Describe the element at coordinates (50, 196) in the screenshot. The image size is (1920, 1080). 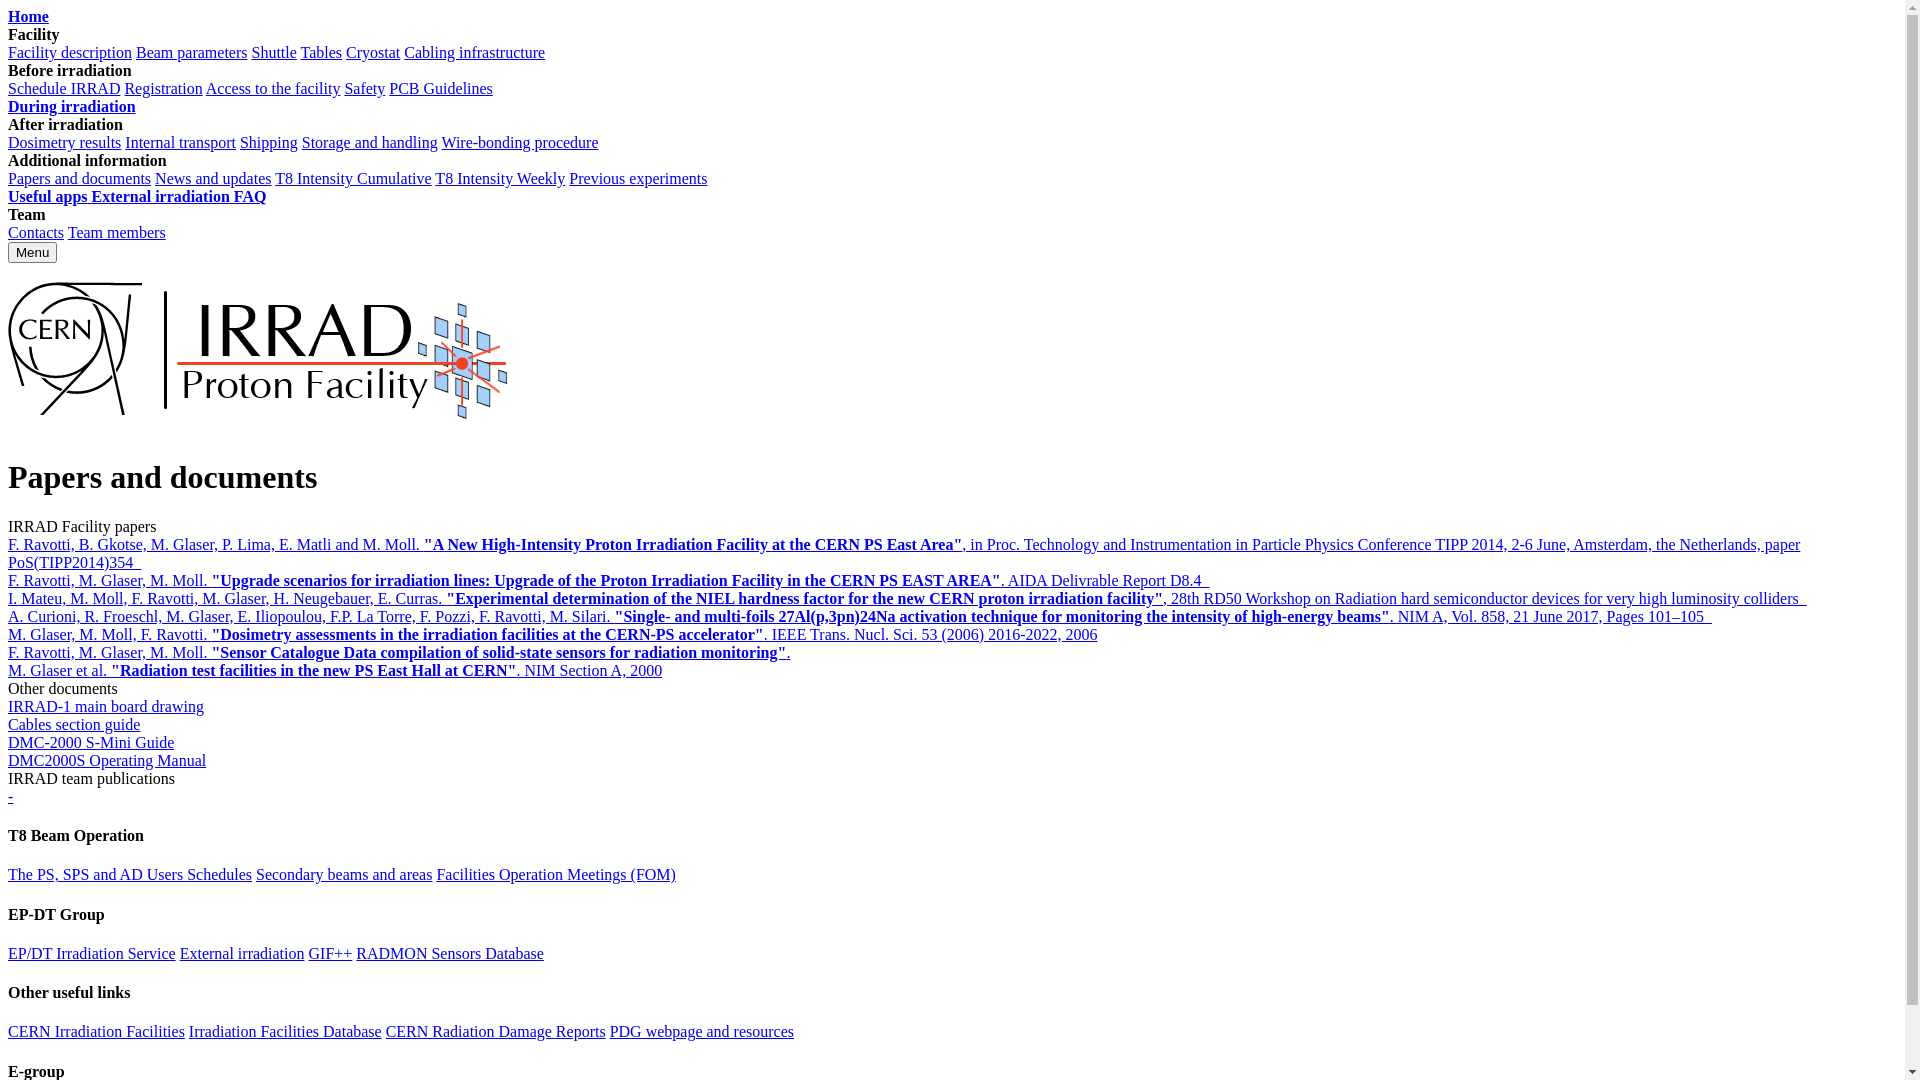
I see `Useful apps` at that location.